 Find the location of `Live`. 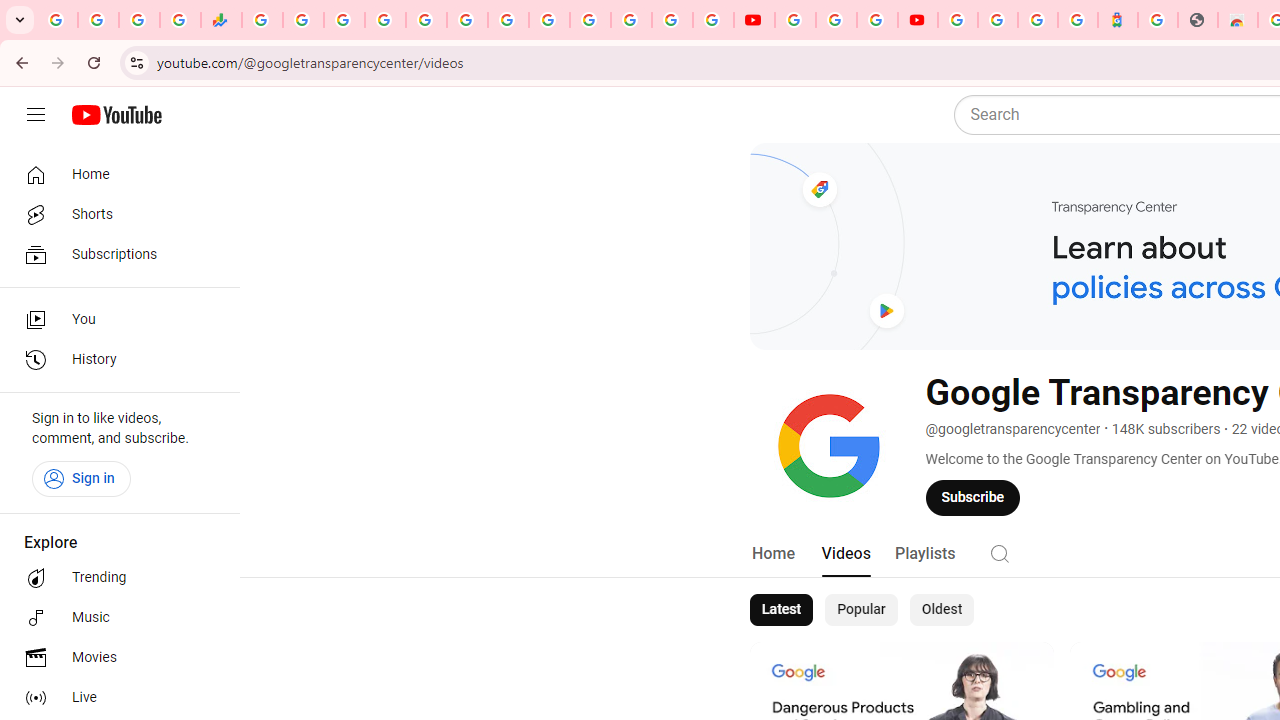

Live is located at coordinates (114, 698).